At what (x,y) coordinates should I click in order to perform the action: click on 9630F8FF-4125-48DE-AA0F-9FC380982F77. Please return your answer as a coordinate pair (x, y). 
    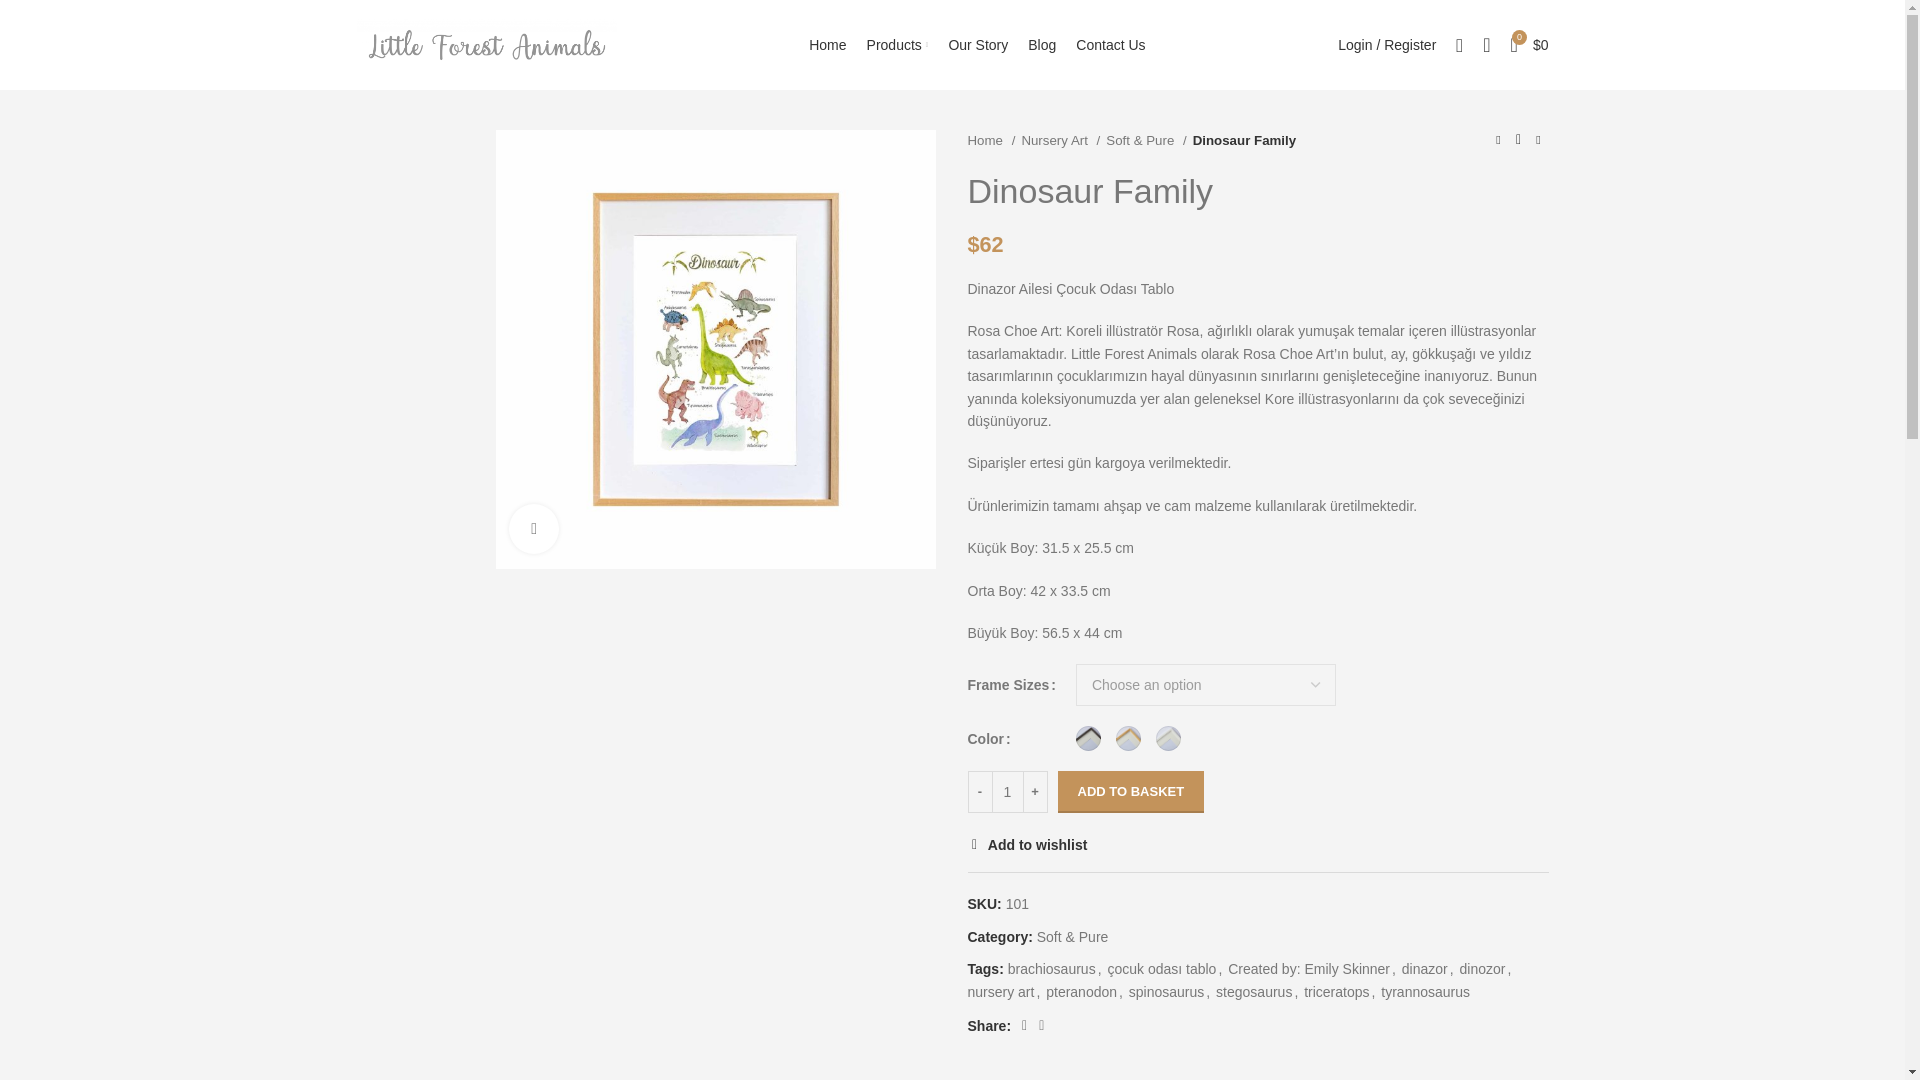
    Looking at the image, I should click on (715, 349).